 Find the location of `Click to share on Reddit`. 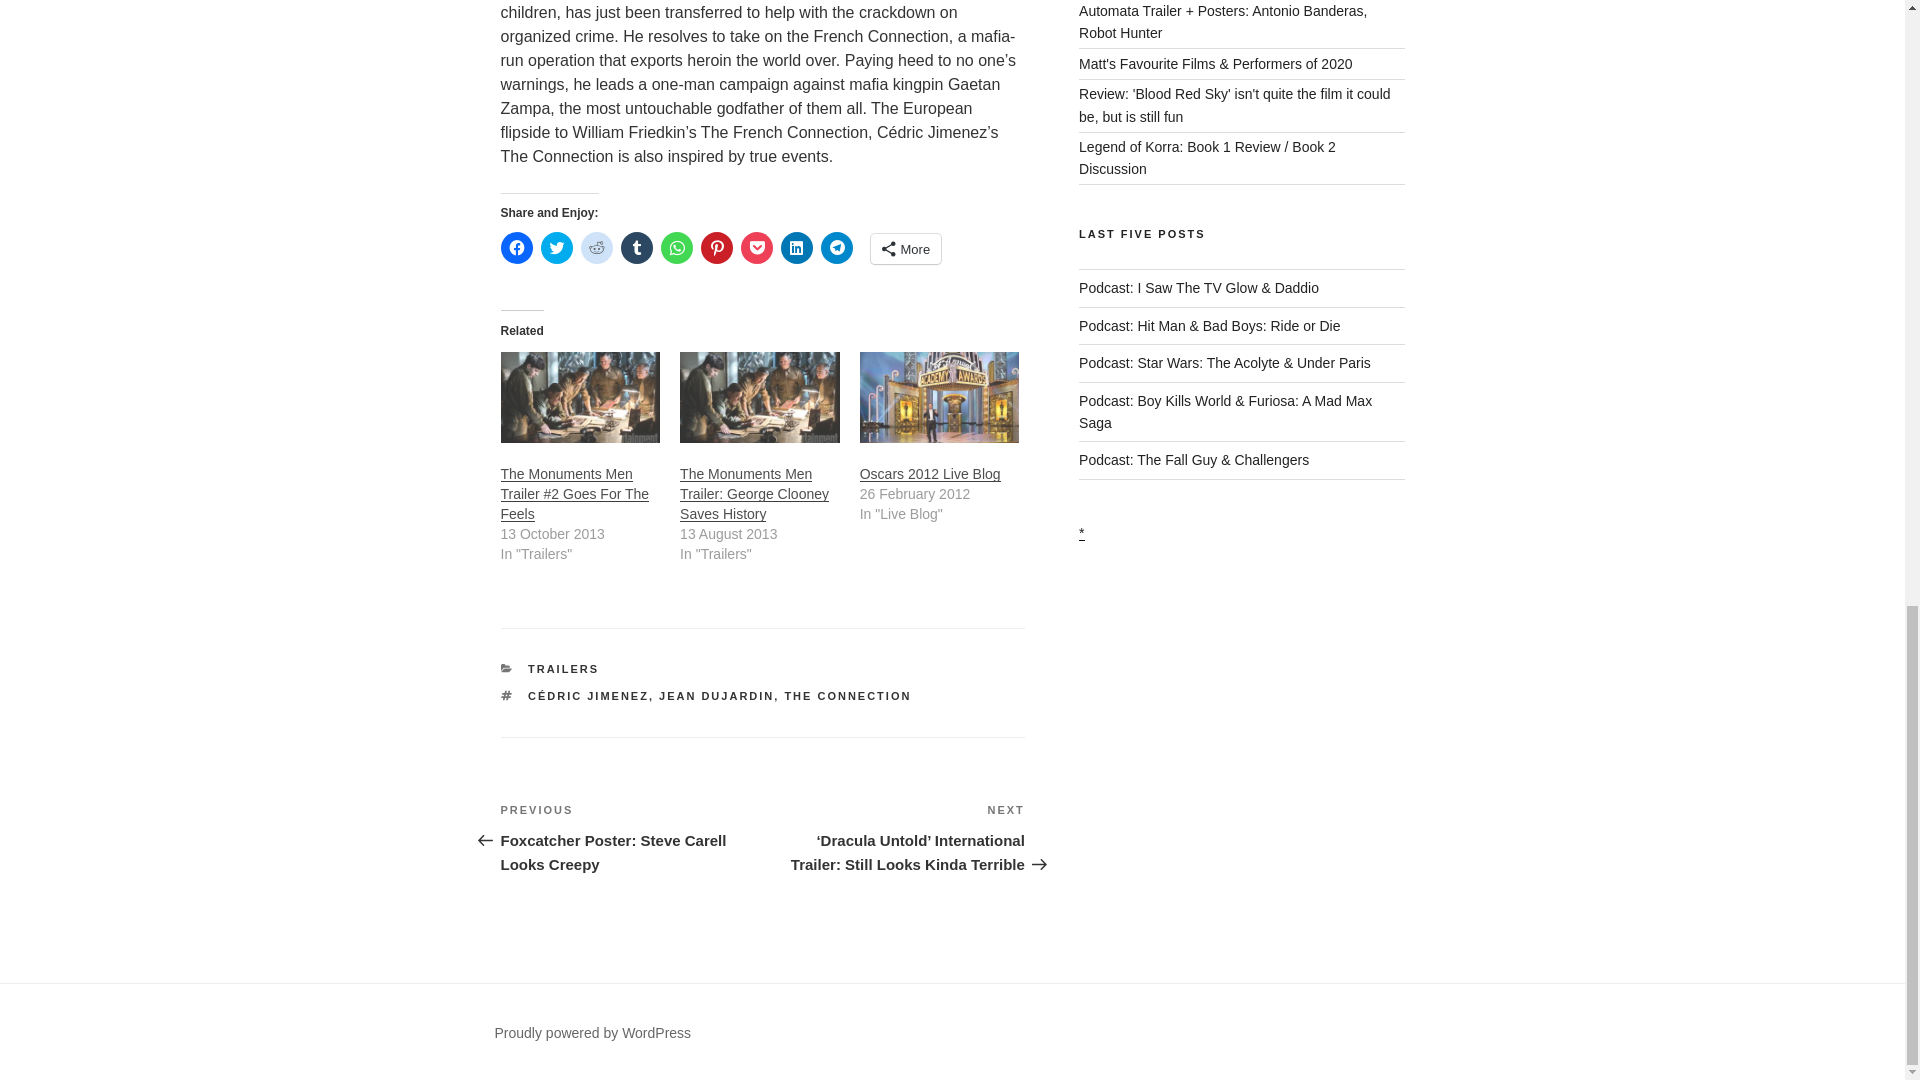

Click to share on Reddit is located at coordinates (596, 248).